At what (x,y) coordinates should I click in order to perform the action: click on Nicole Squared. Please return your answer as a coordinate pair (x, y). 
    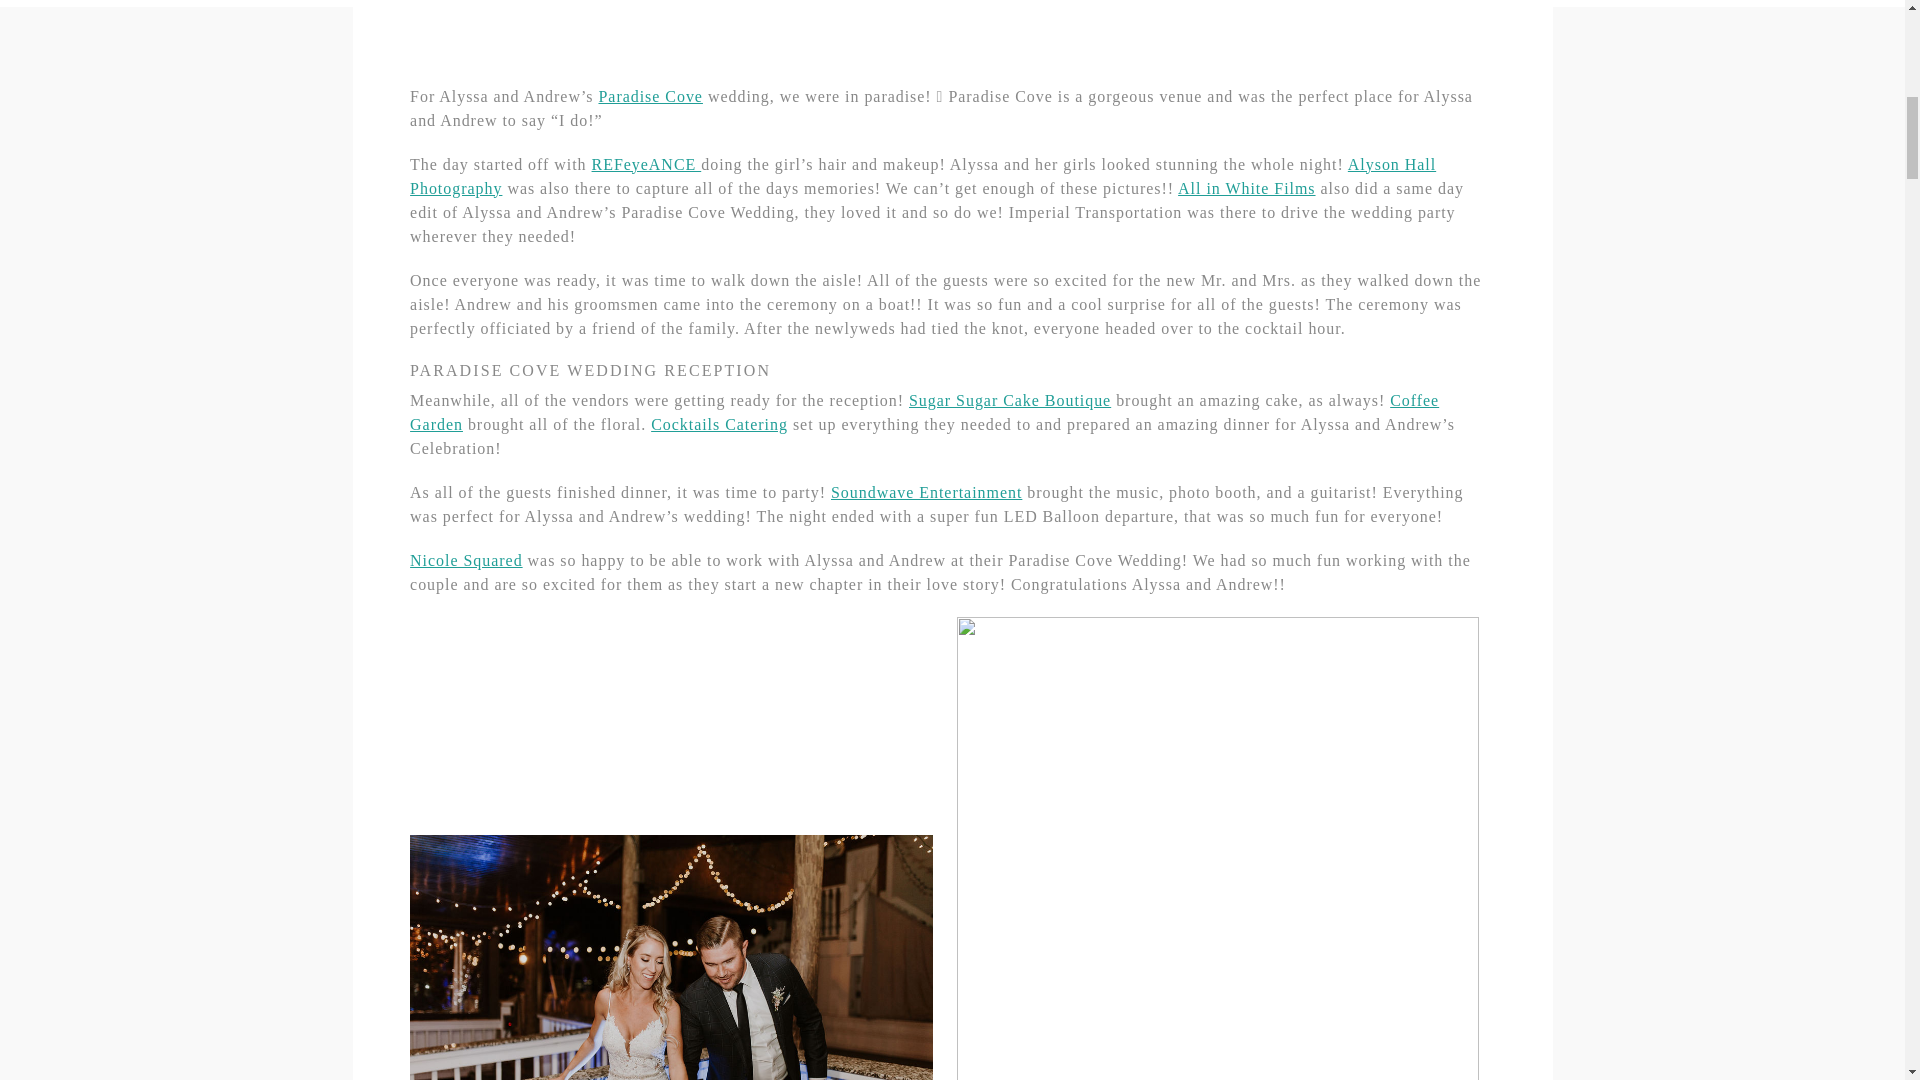
    Looking at the image, I should click on (466, 560).